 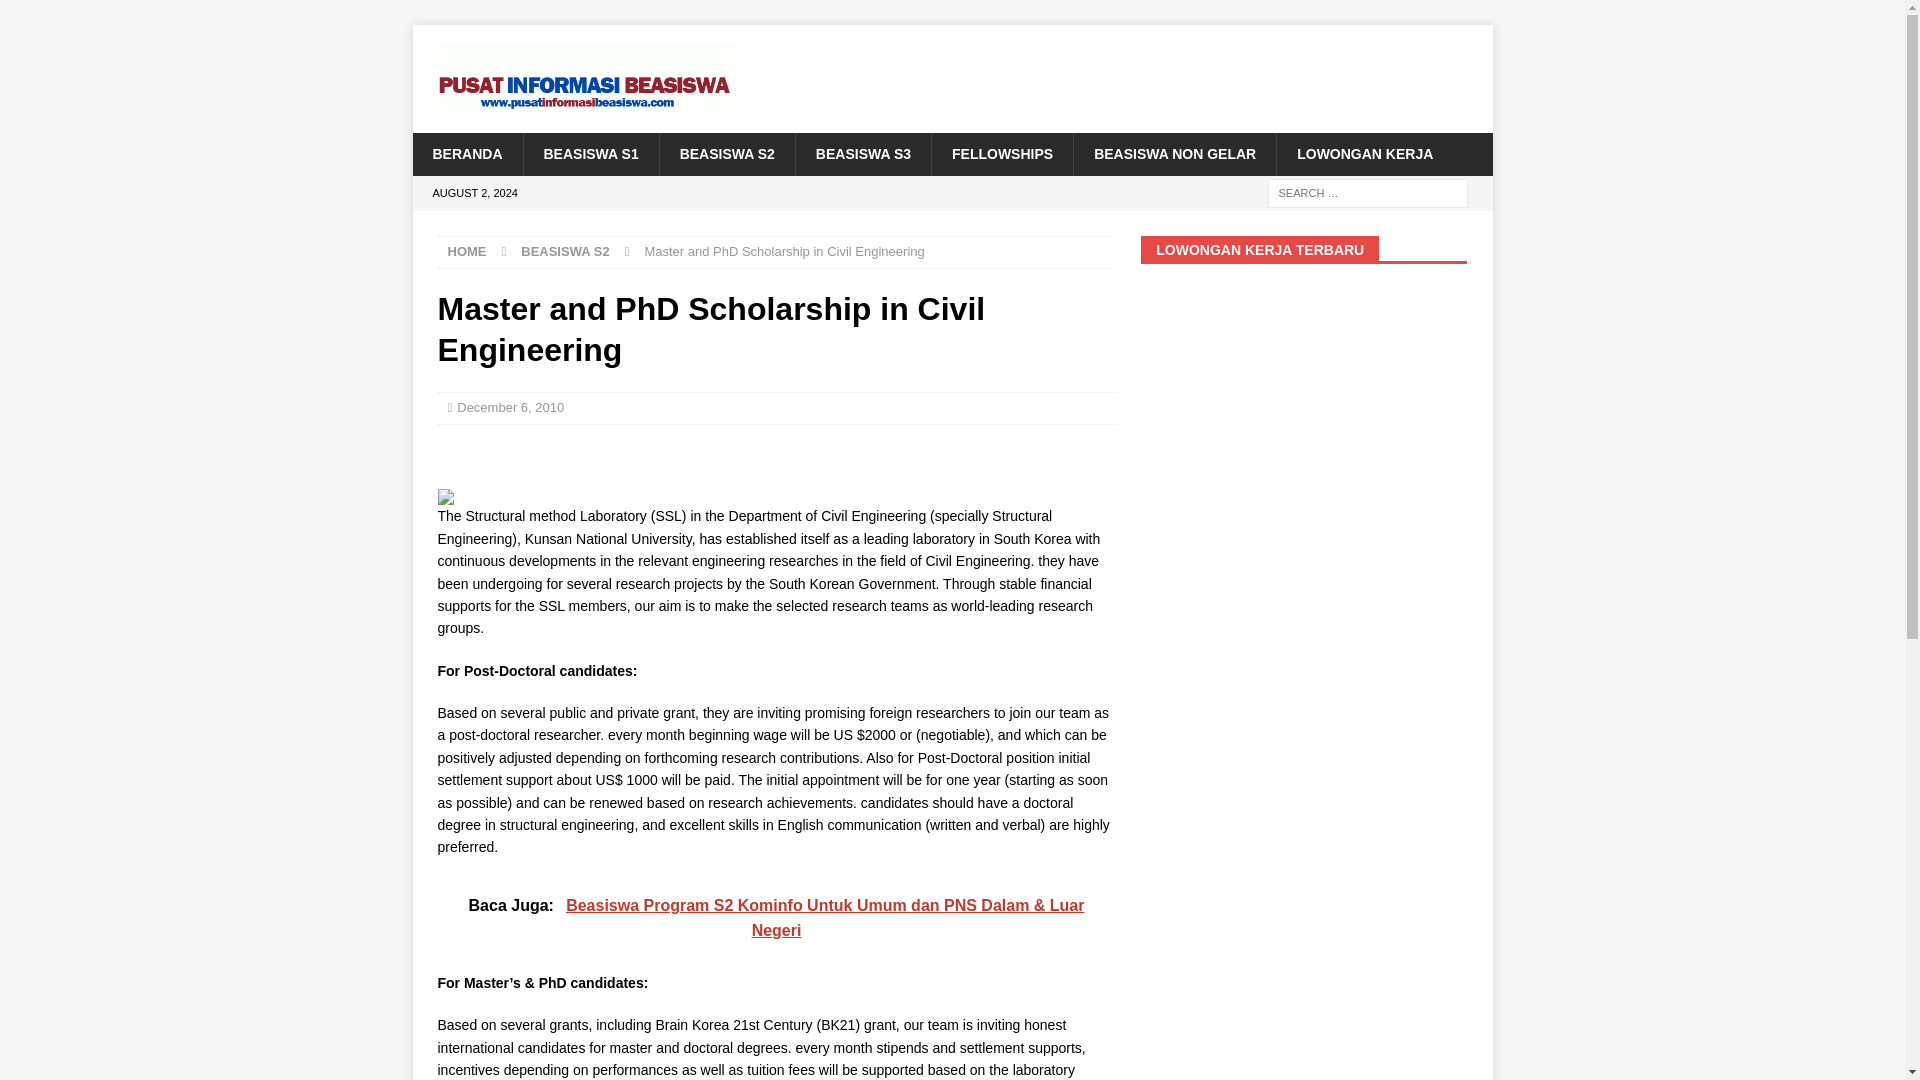 What do you see at coordinates (467, 153) in the screenshot?
I see `BERANDA` at bounding box center [467, 153].